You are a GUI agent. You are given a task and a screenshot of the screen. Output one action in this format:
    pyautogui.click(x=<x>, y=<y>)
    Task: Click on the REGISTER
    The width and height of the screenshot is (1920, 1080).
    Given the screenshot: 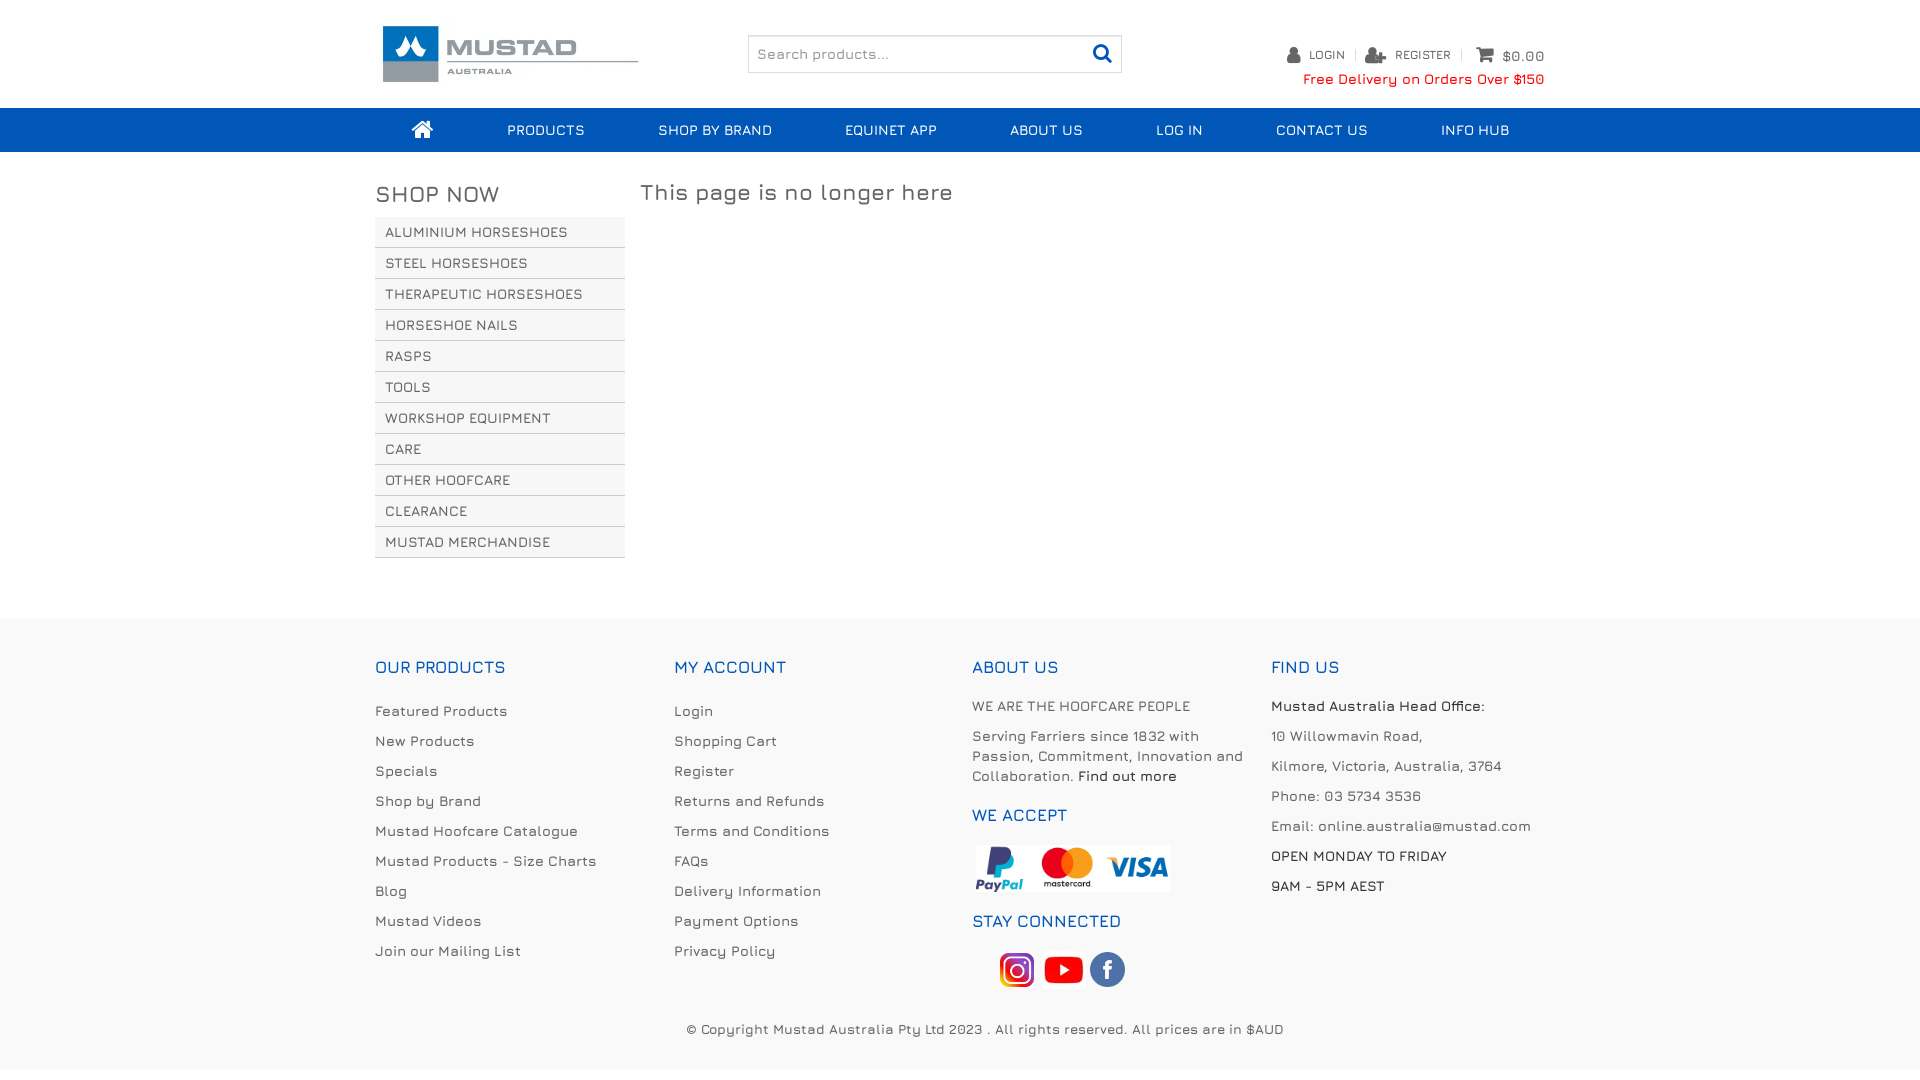 What is the action you would take?
    pyautogui.click(x=1423, y=55)
    